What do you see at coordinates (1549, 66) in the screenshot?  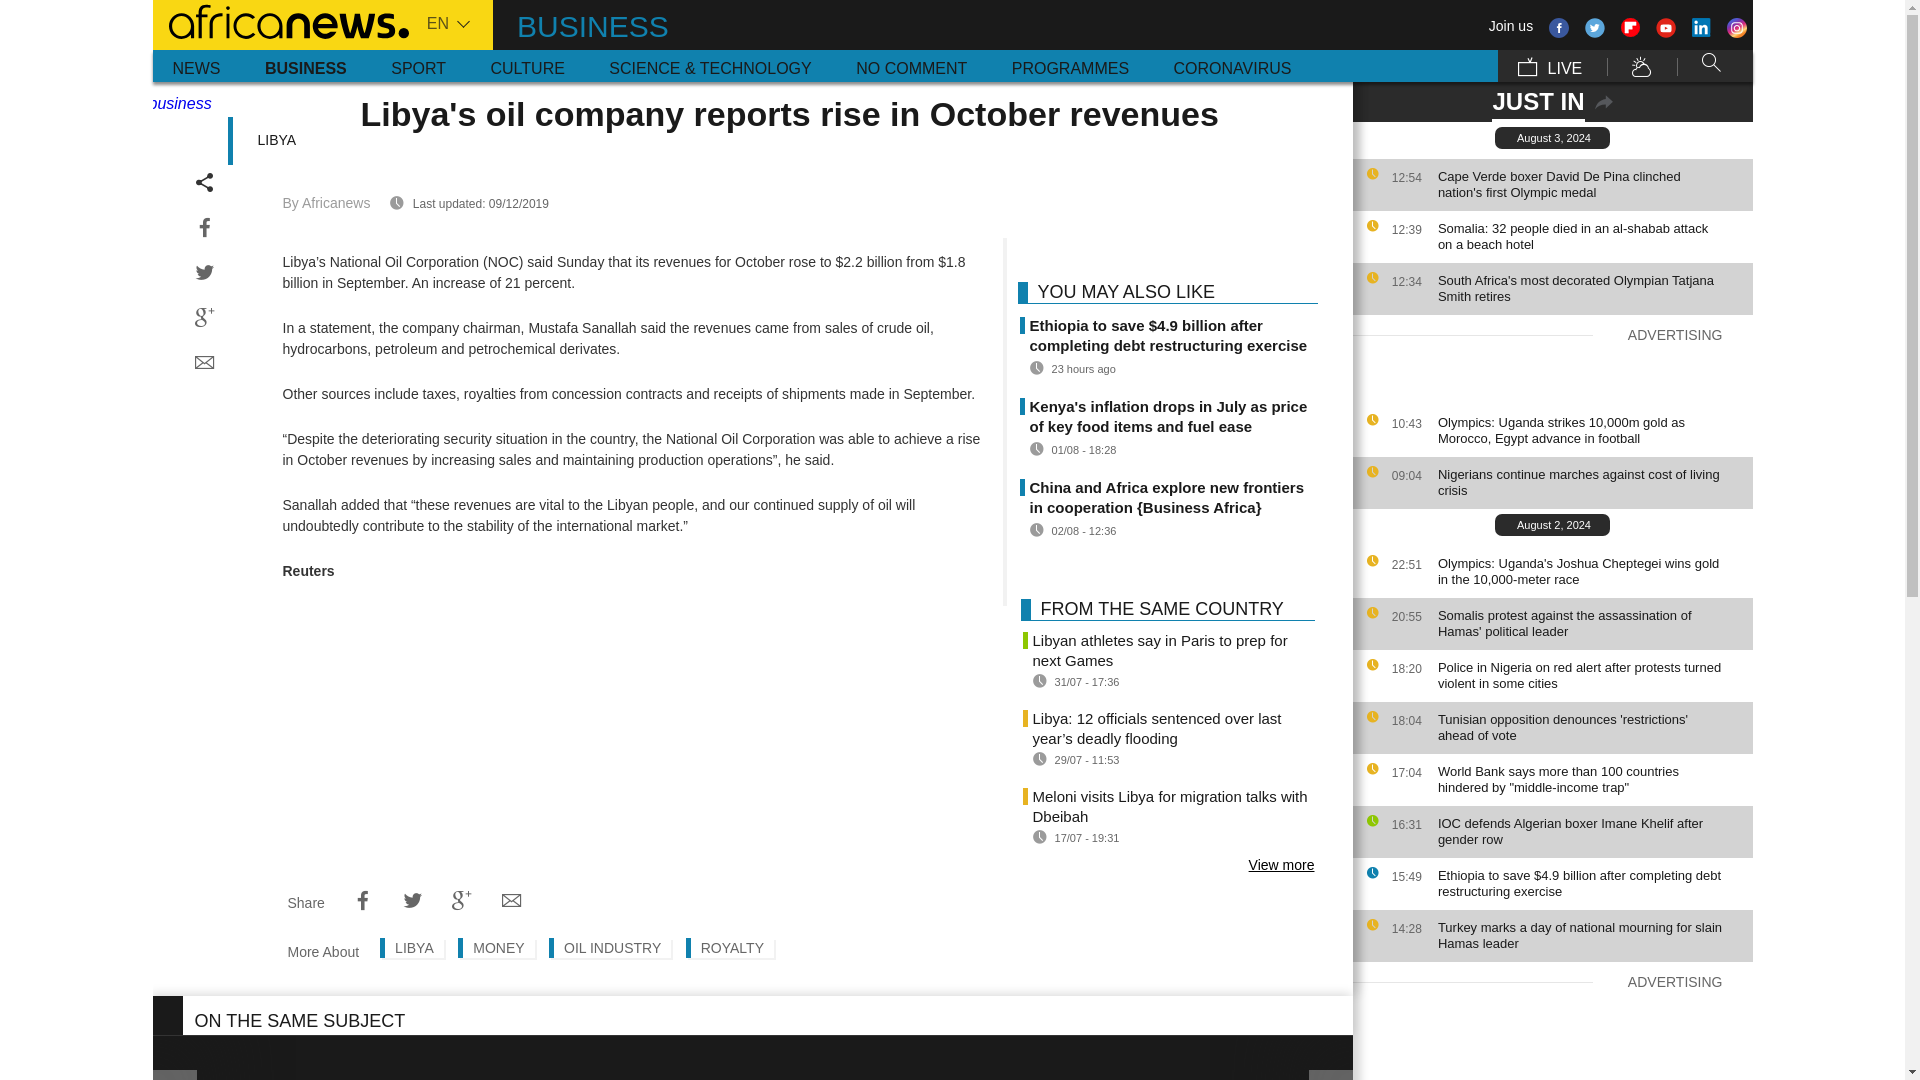 I see `LIVE` at bounding box center [1549, 66].